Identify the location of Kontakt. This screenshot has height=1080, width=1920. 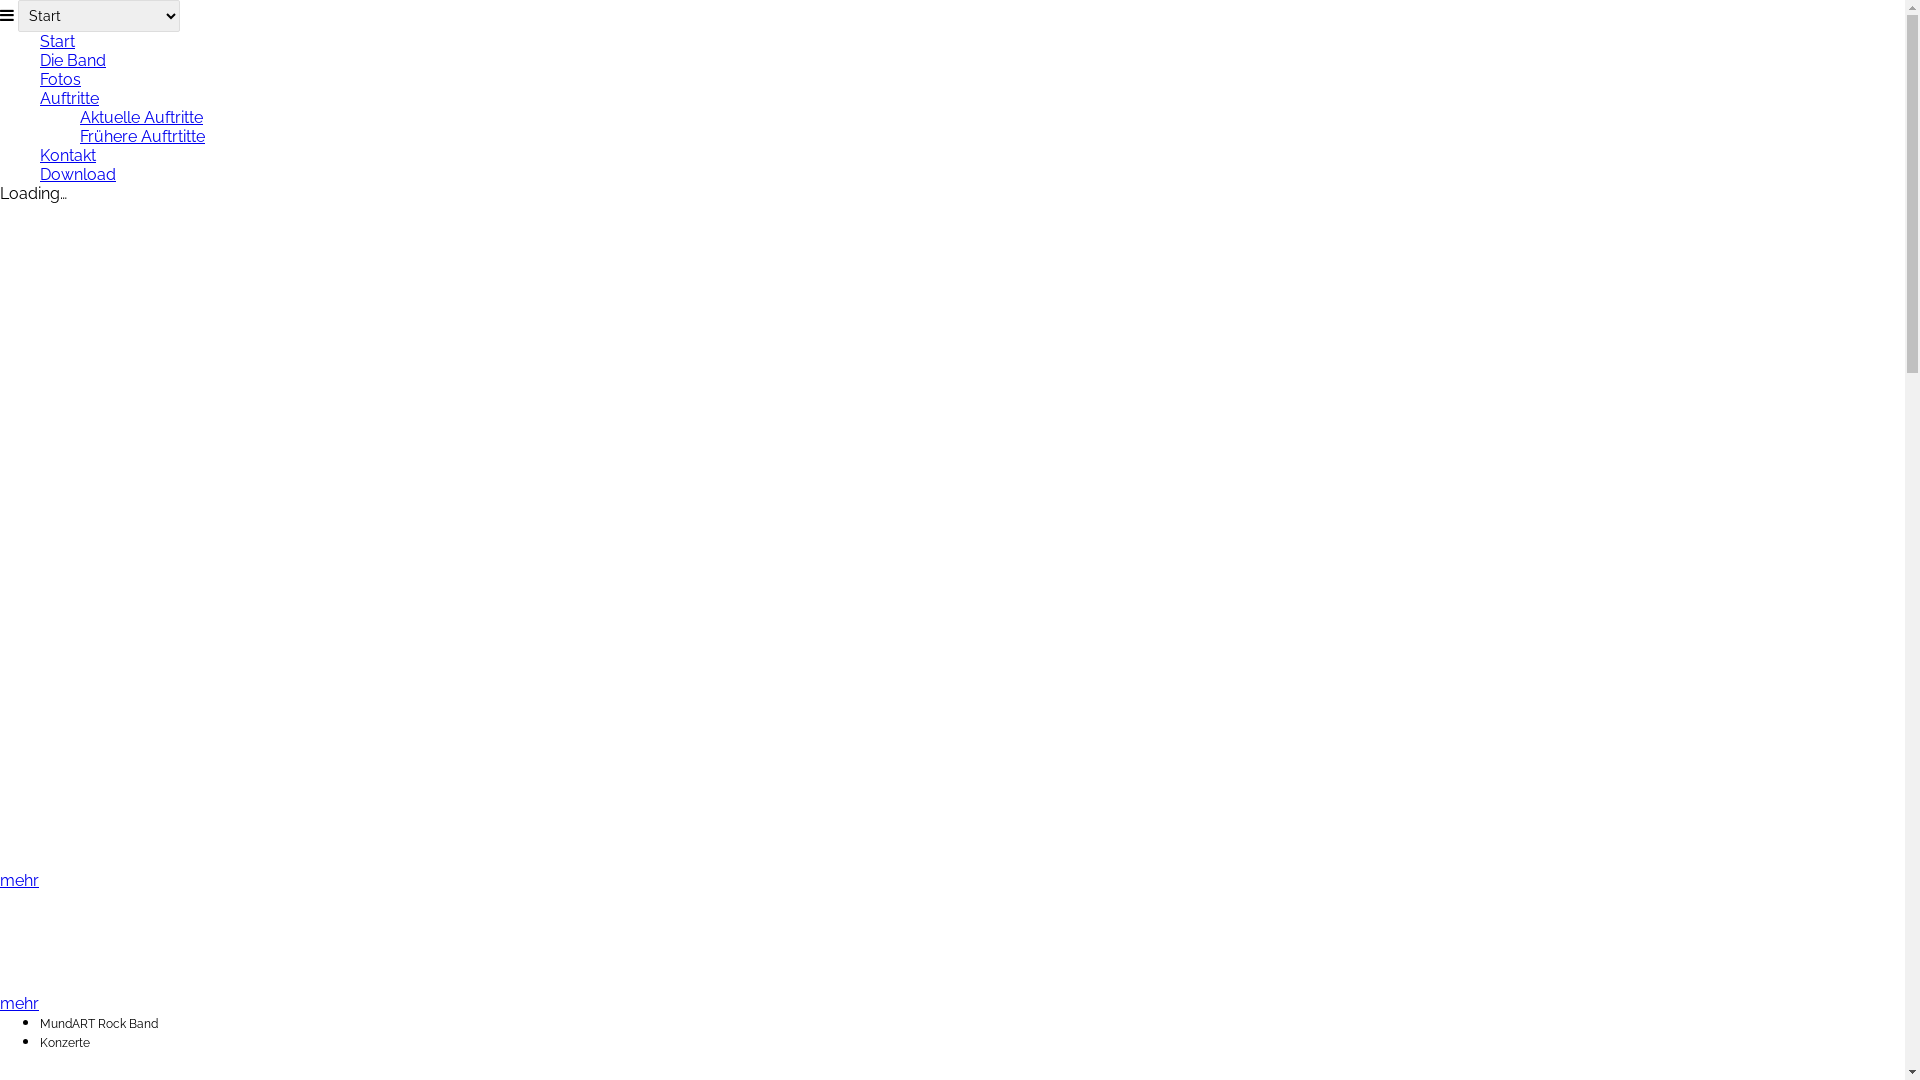
(68, 156).